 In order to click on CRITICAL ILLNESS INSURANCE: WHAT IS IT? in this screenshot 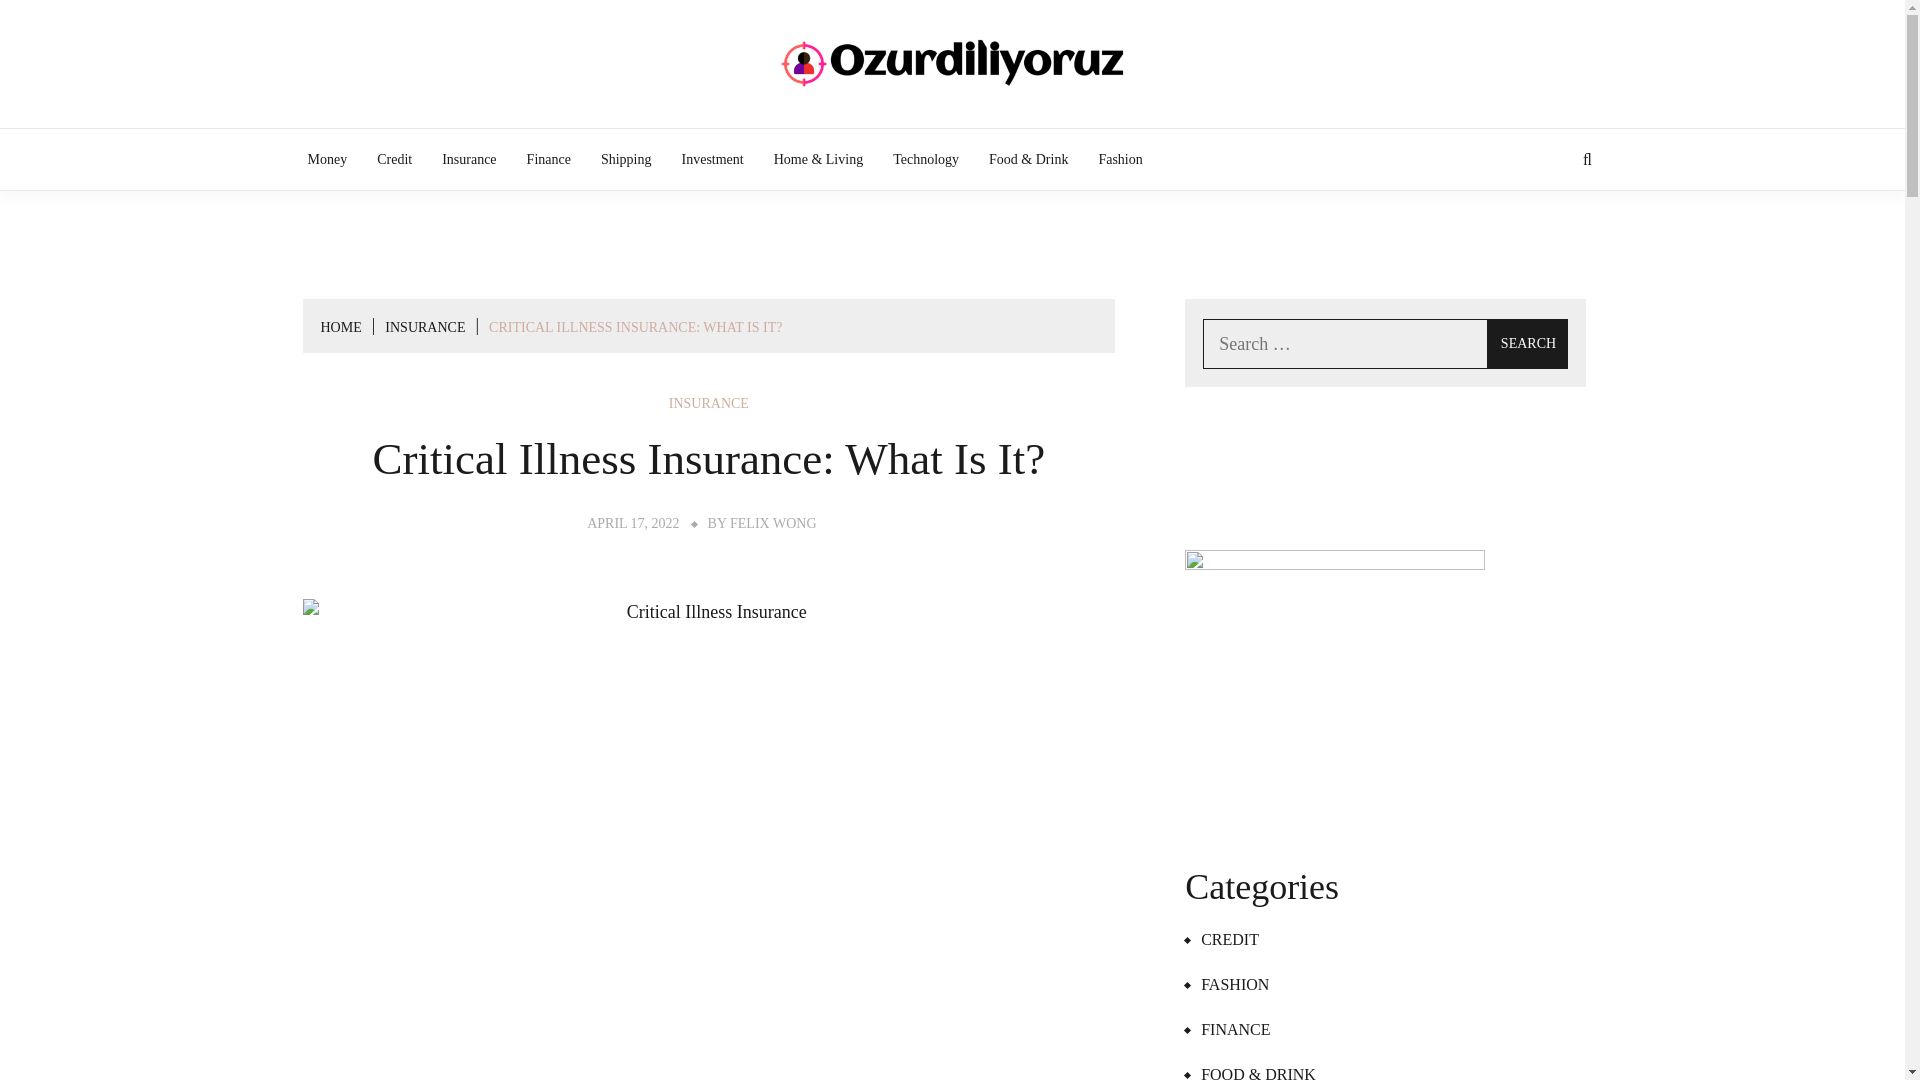, I will do `click(635, 326)`.